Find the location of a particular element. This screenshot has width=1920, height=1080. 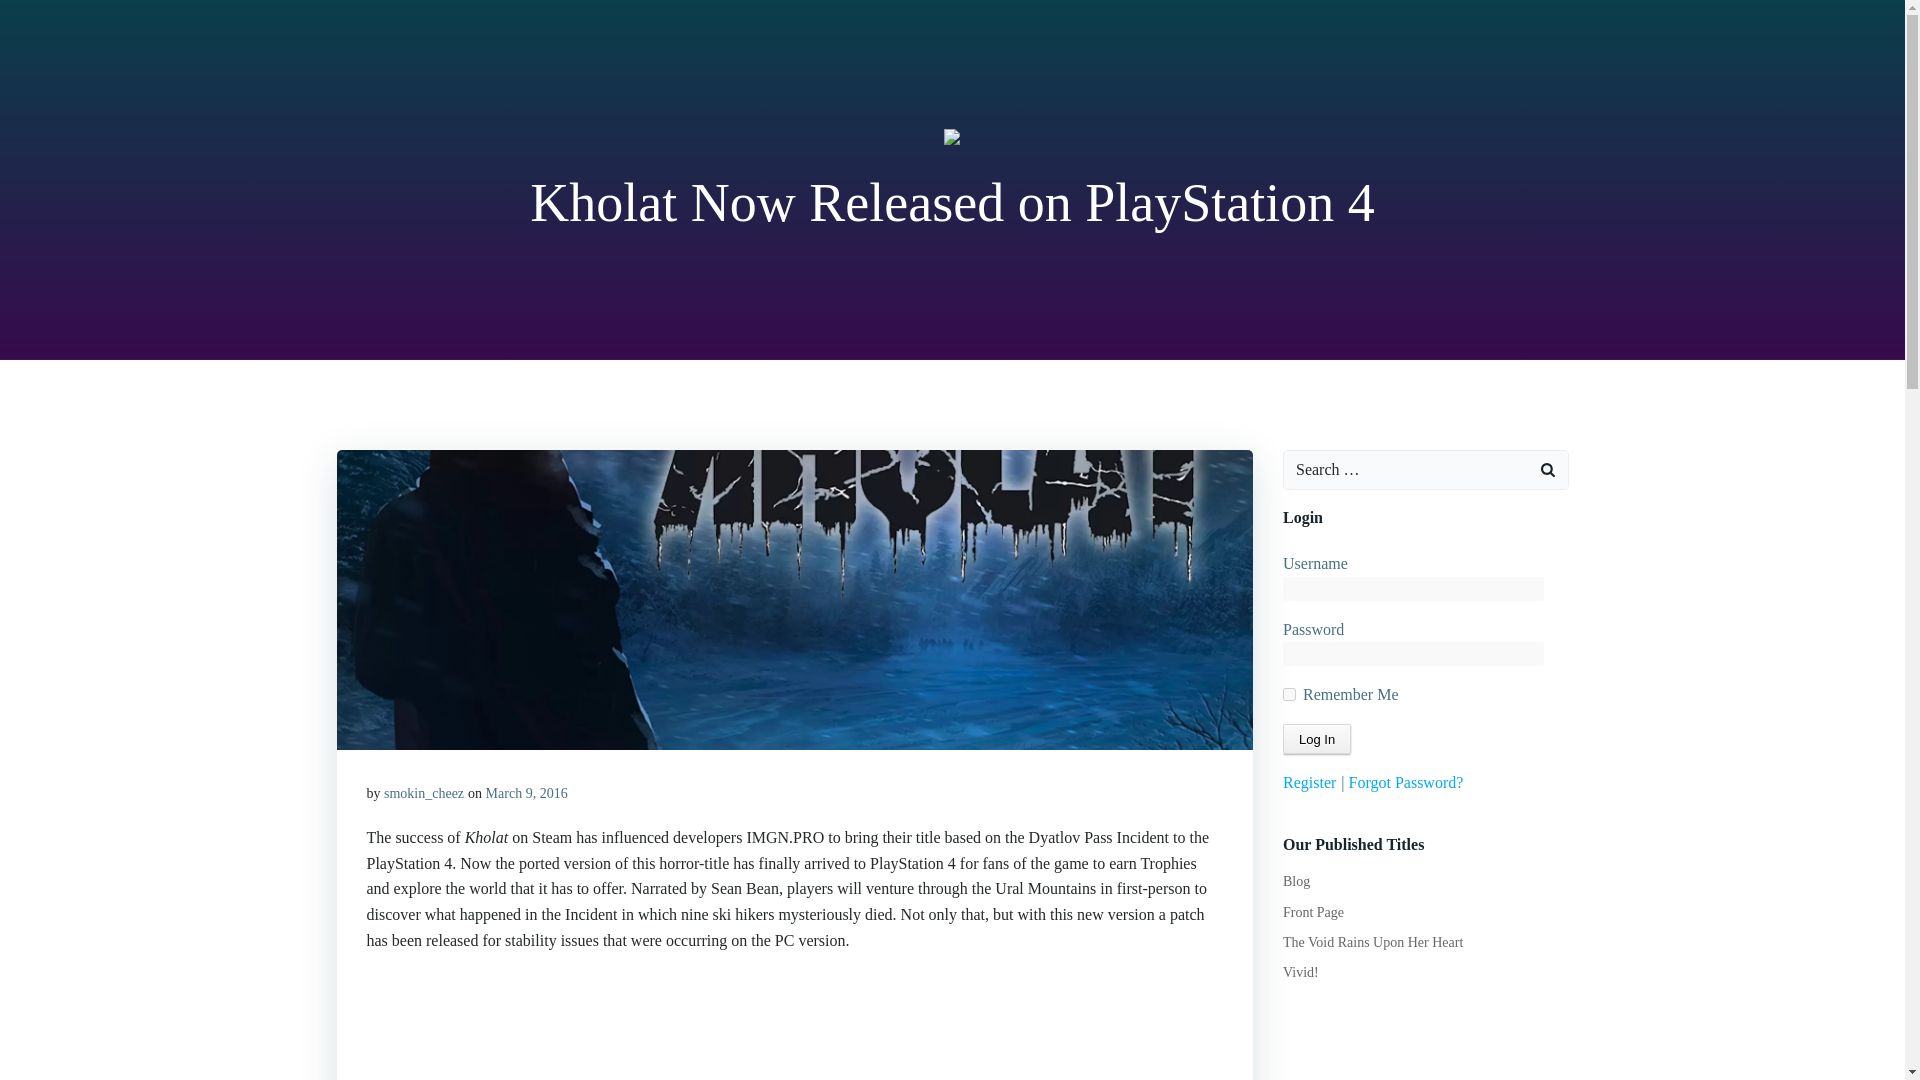

Forgot Password is located at coordinates (1406, 782).